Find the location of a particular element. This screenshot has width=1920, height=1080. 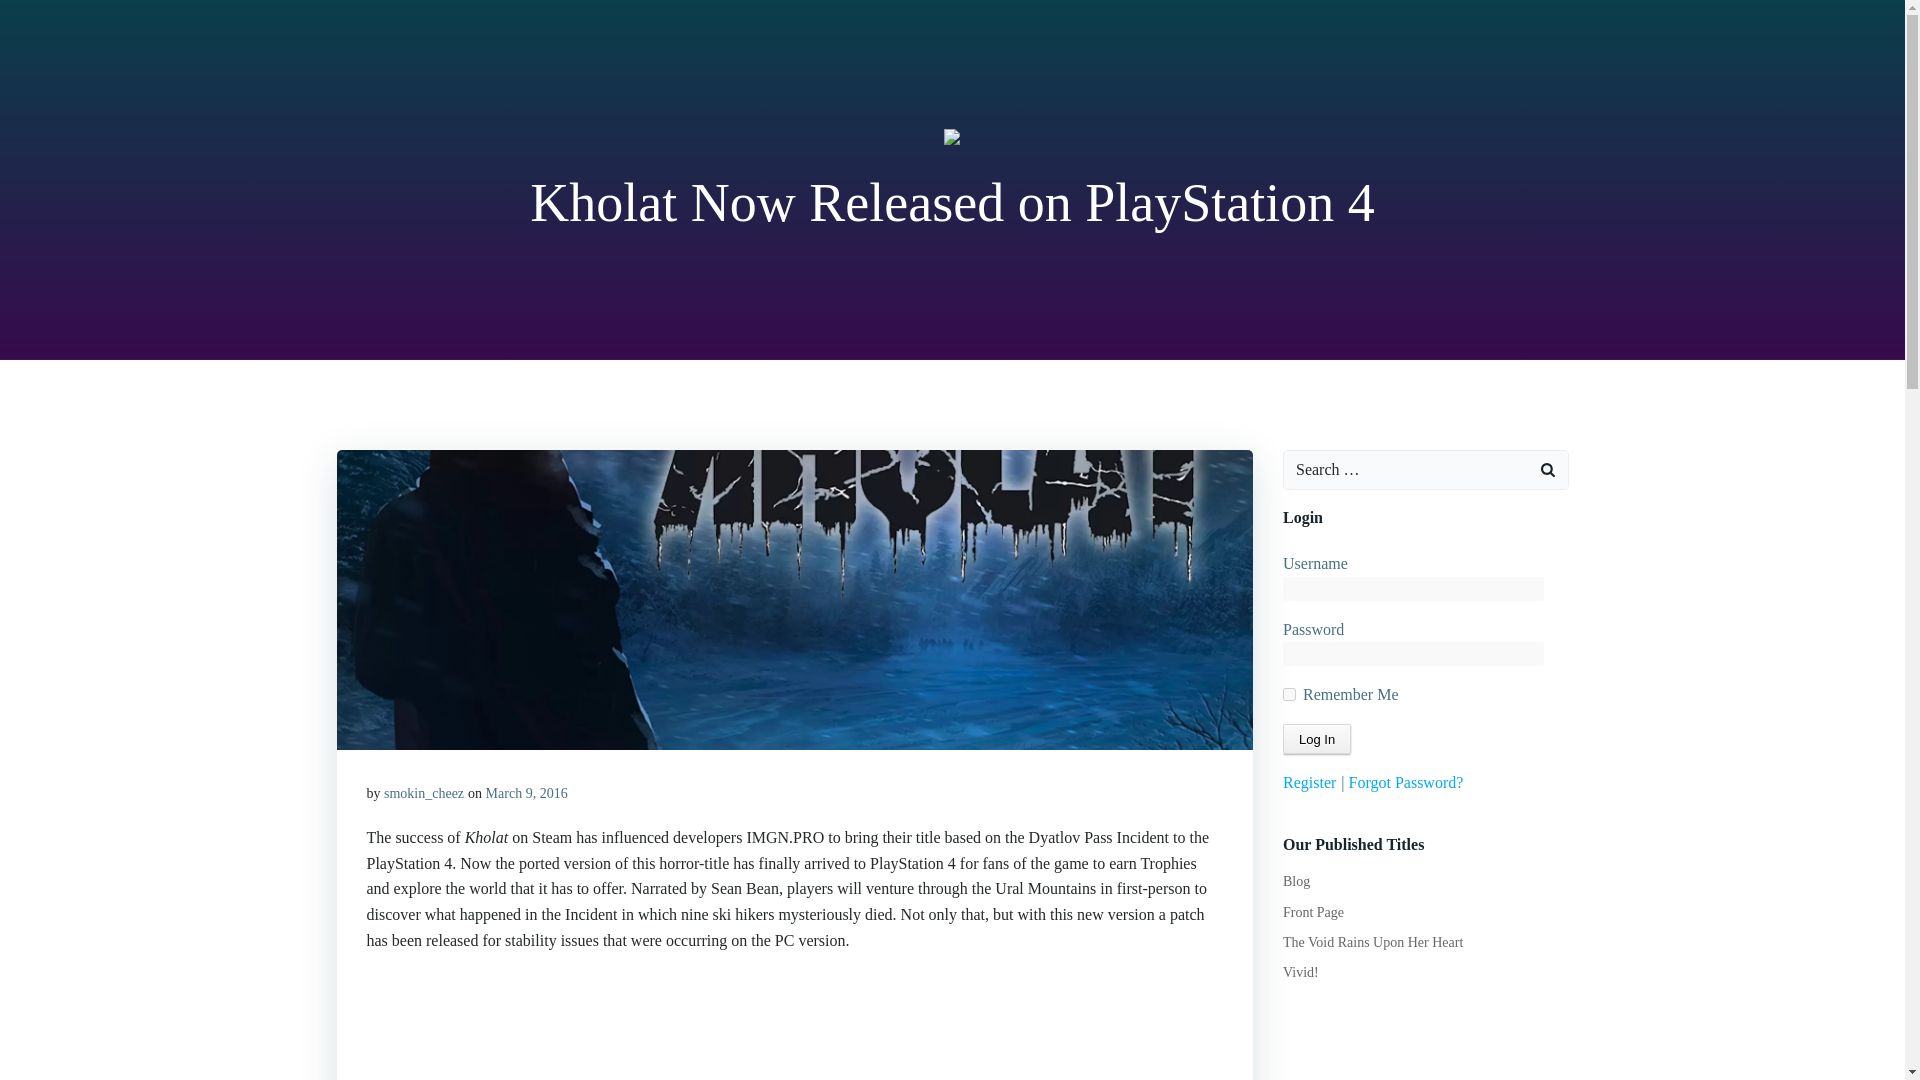

Forgot Password is located at coordinates (1406, 782).